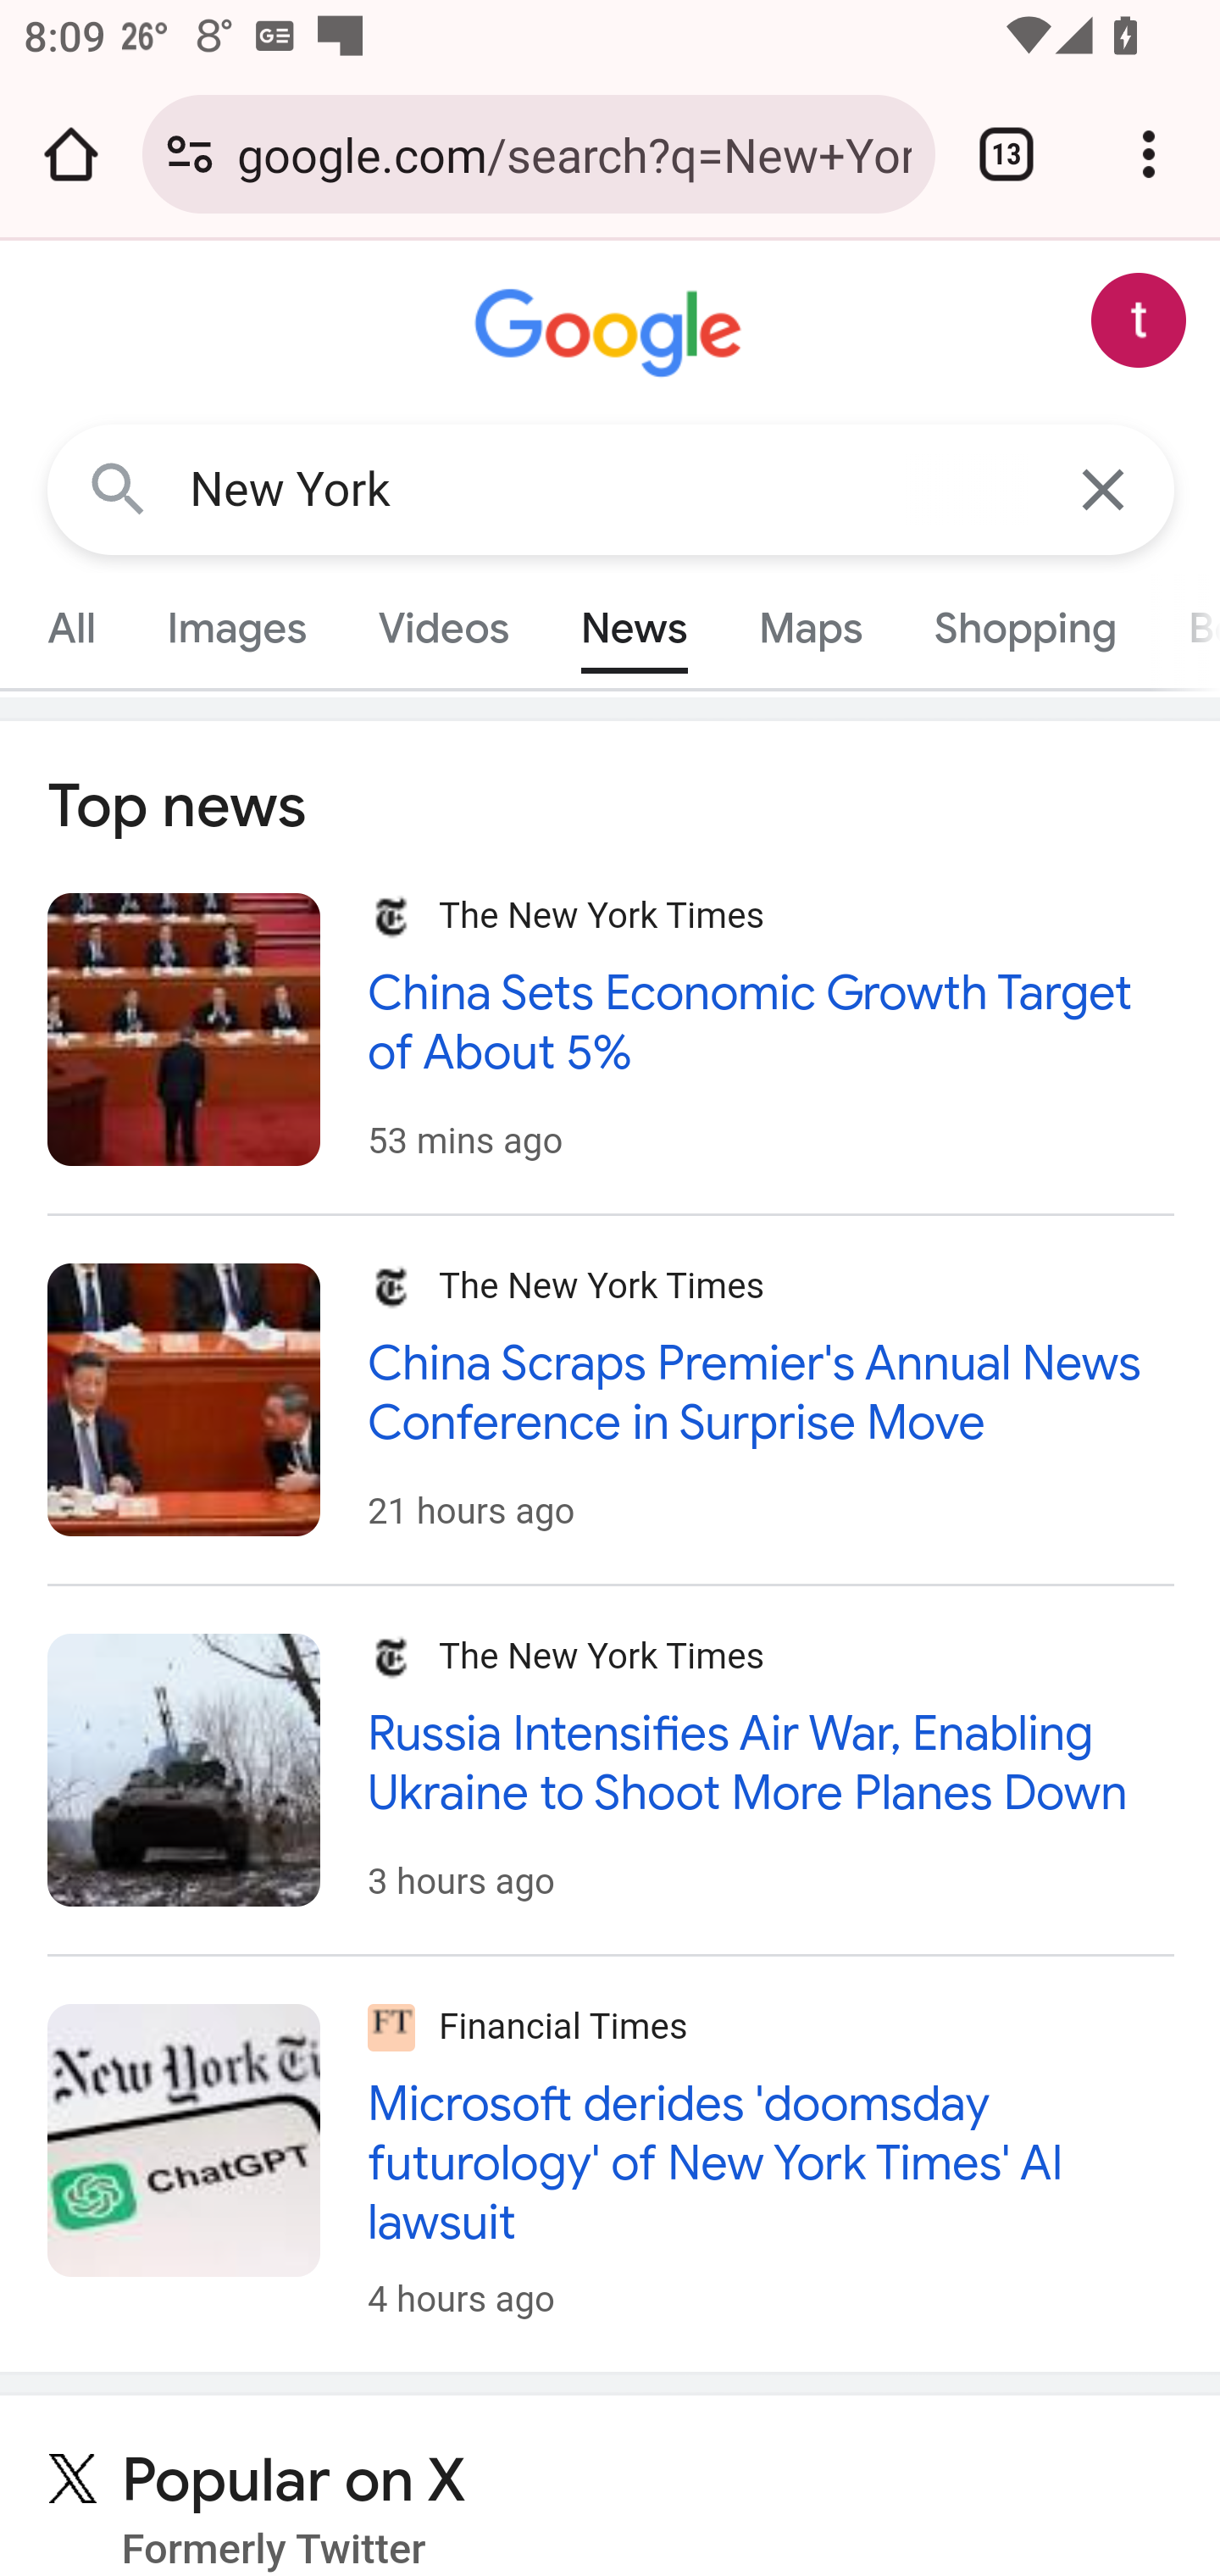  Describe the element at coordinates (1149, 154) in the screenshot. I see `Customize and control Google Chrome` at that location.